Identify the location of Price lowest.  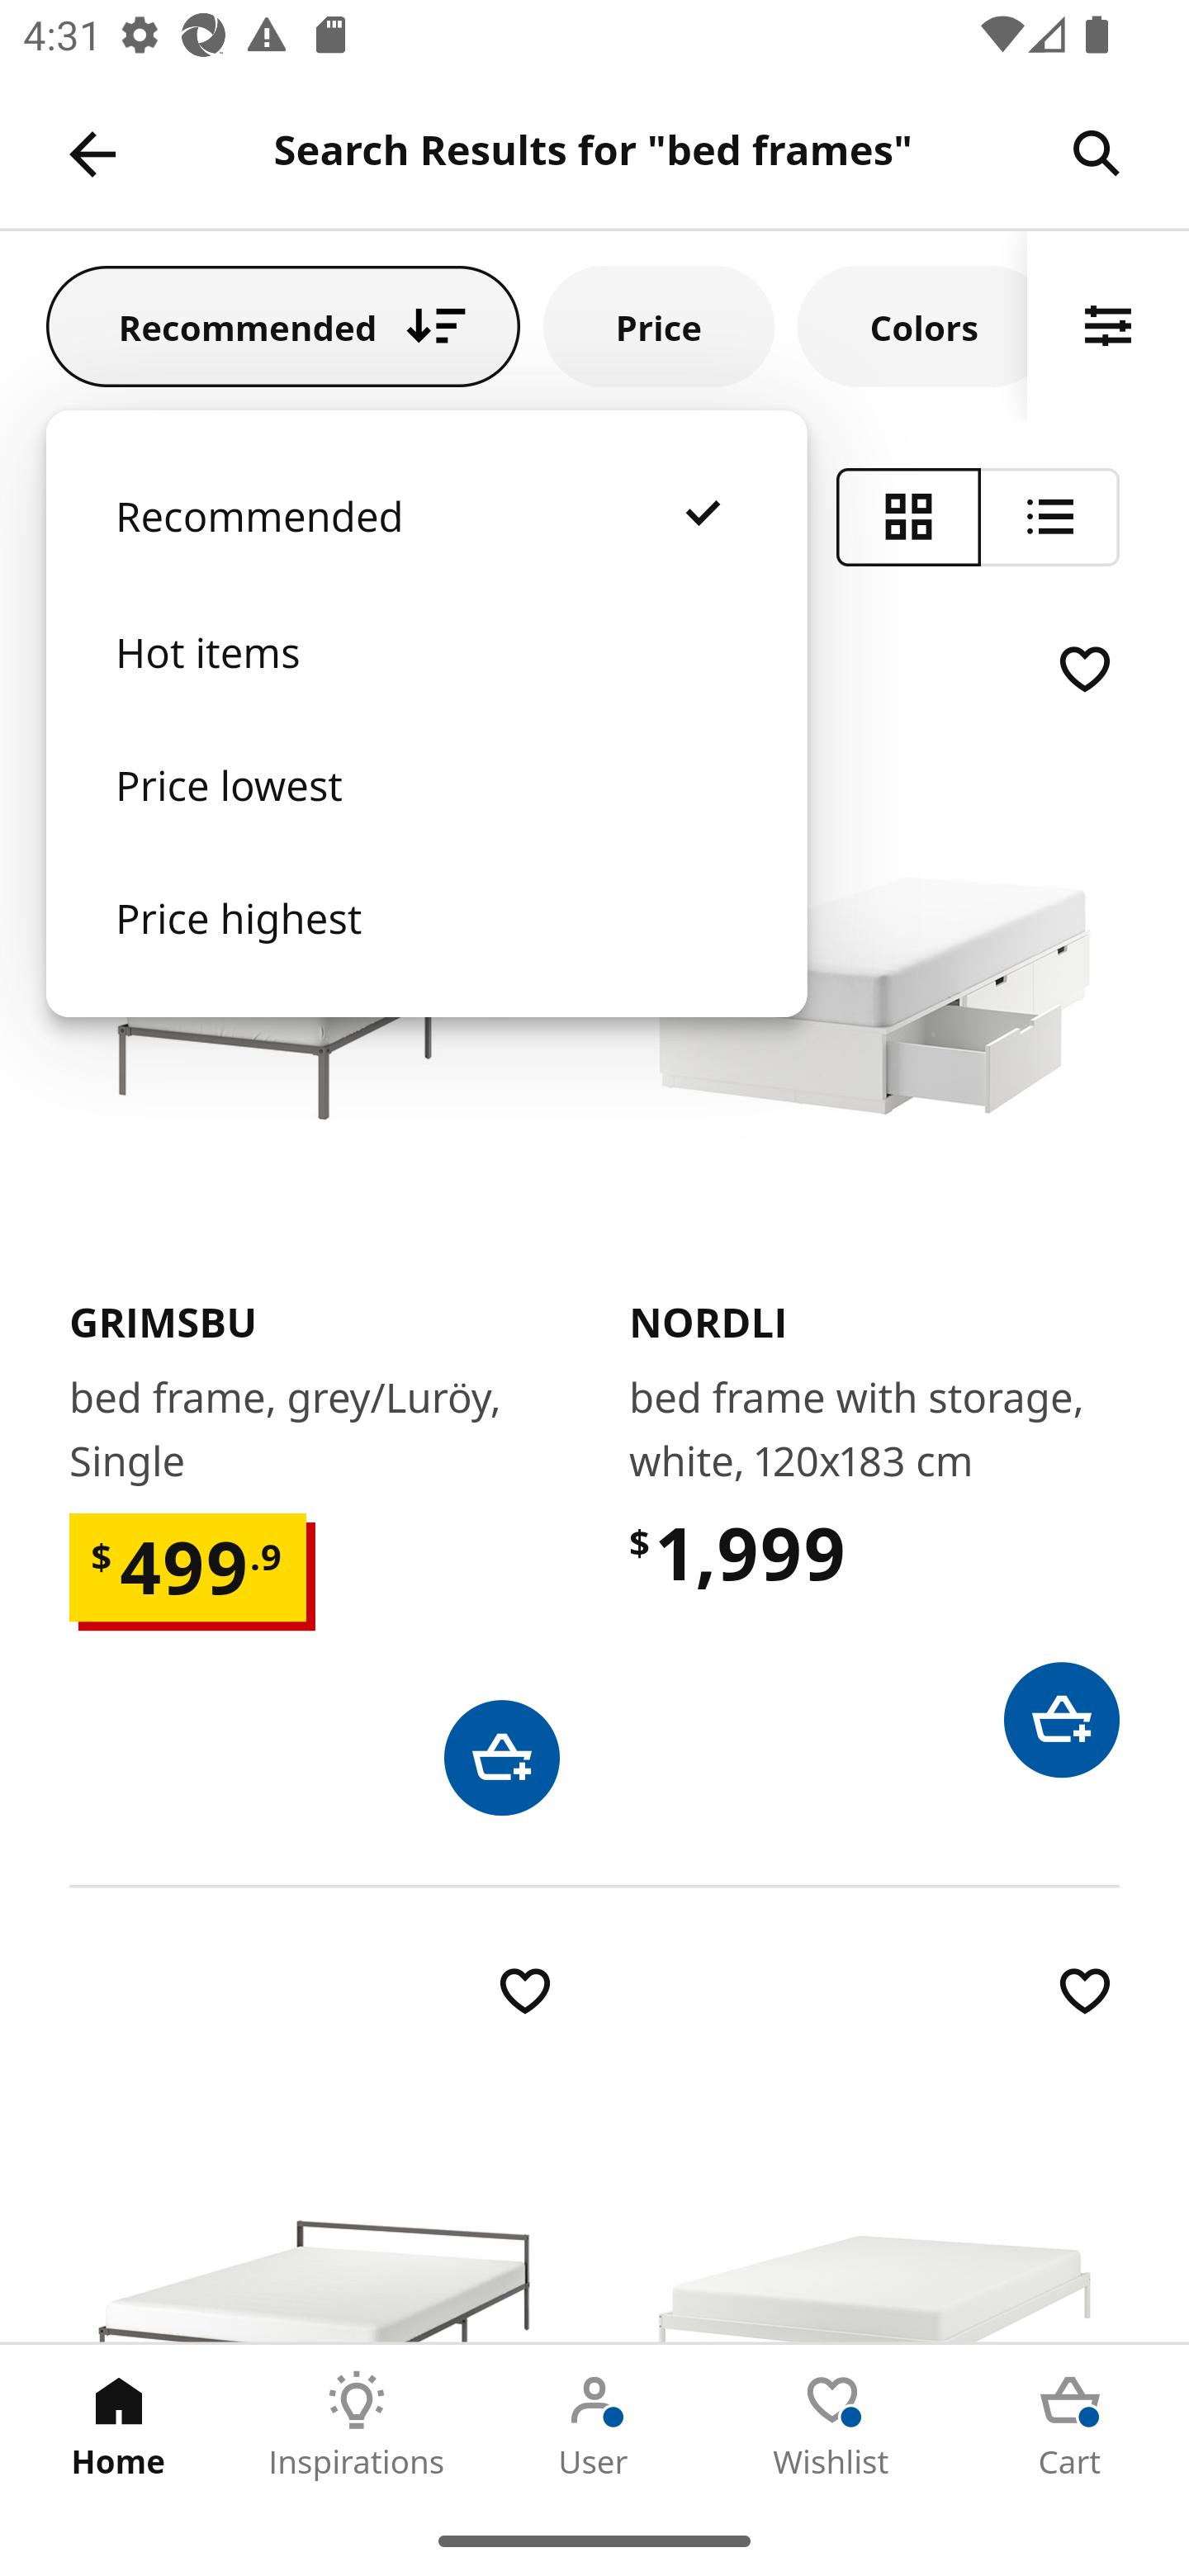
(426, 817).